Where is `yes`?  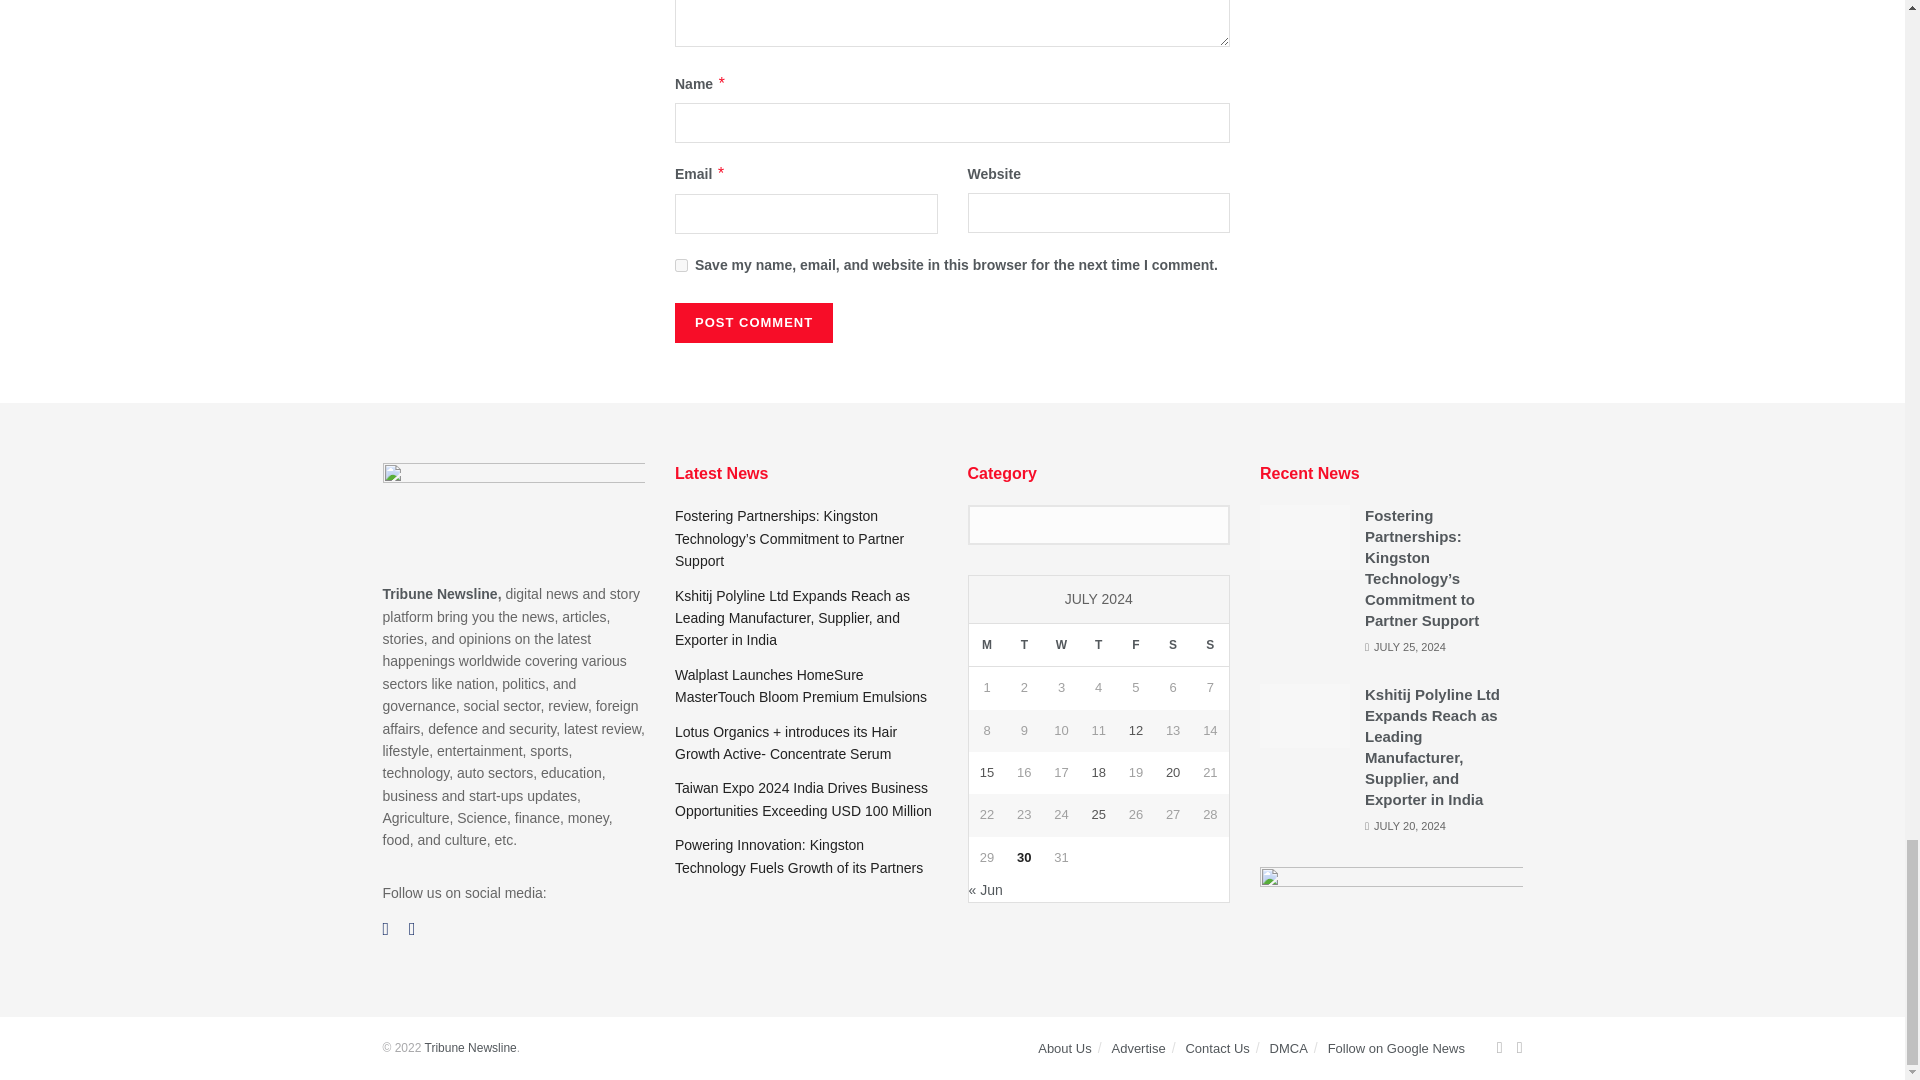
yes is located at coordinates (681, 266).